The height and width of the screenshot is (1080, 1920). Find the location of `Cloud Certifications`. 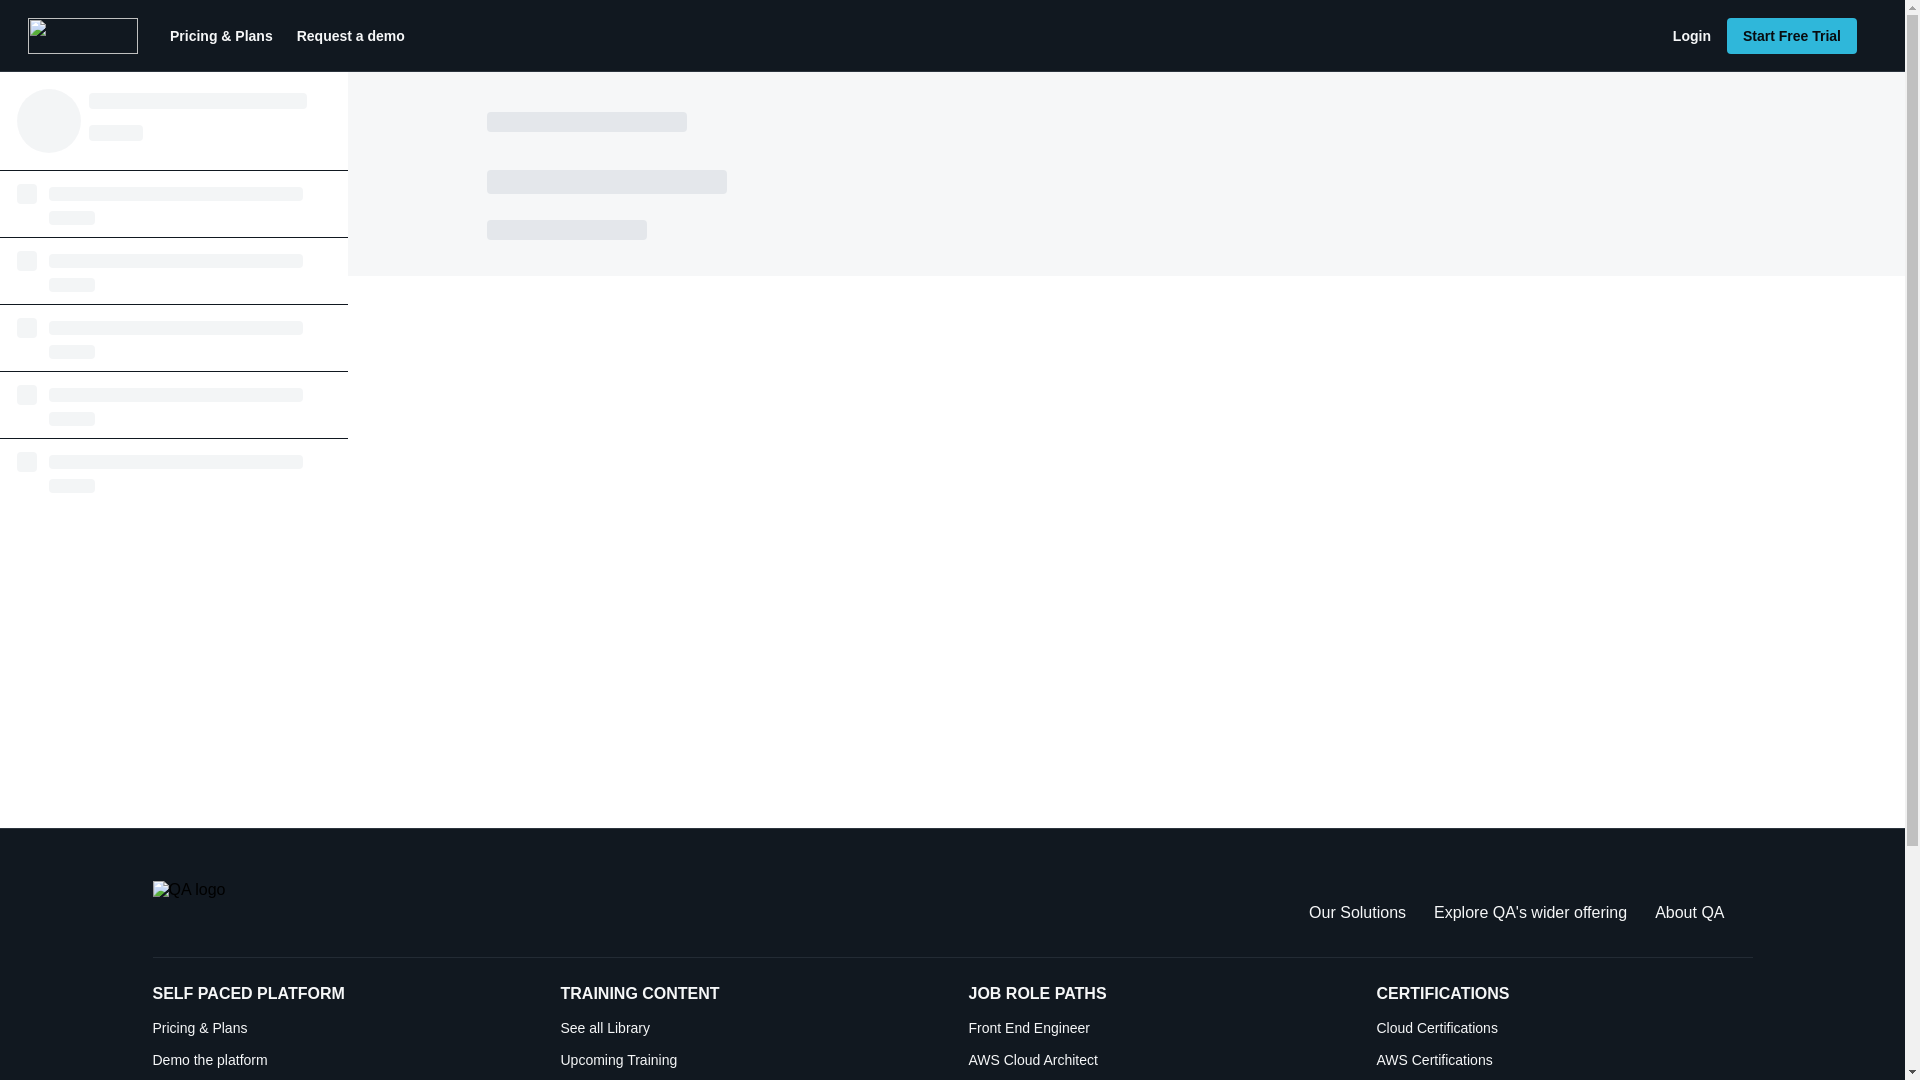

Cloud Certifications is located at coordinates (1564, 1028).